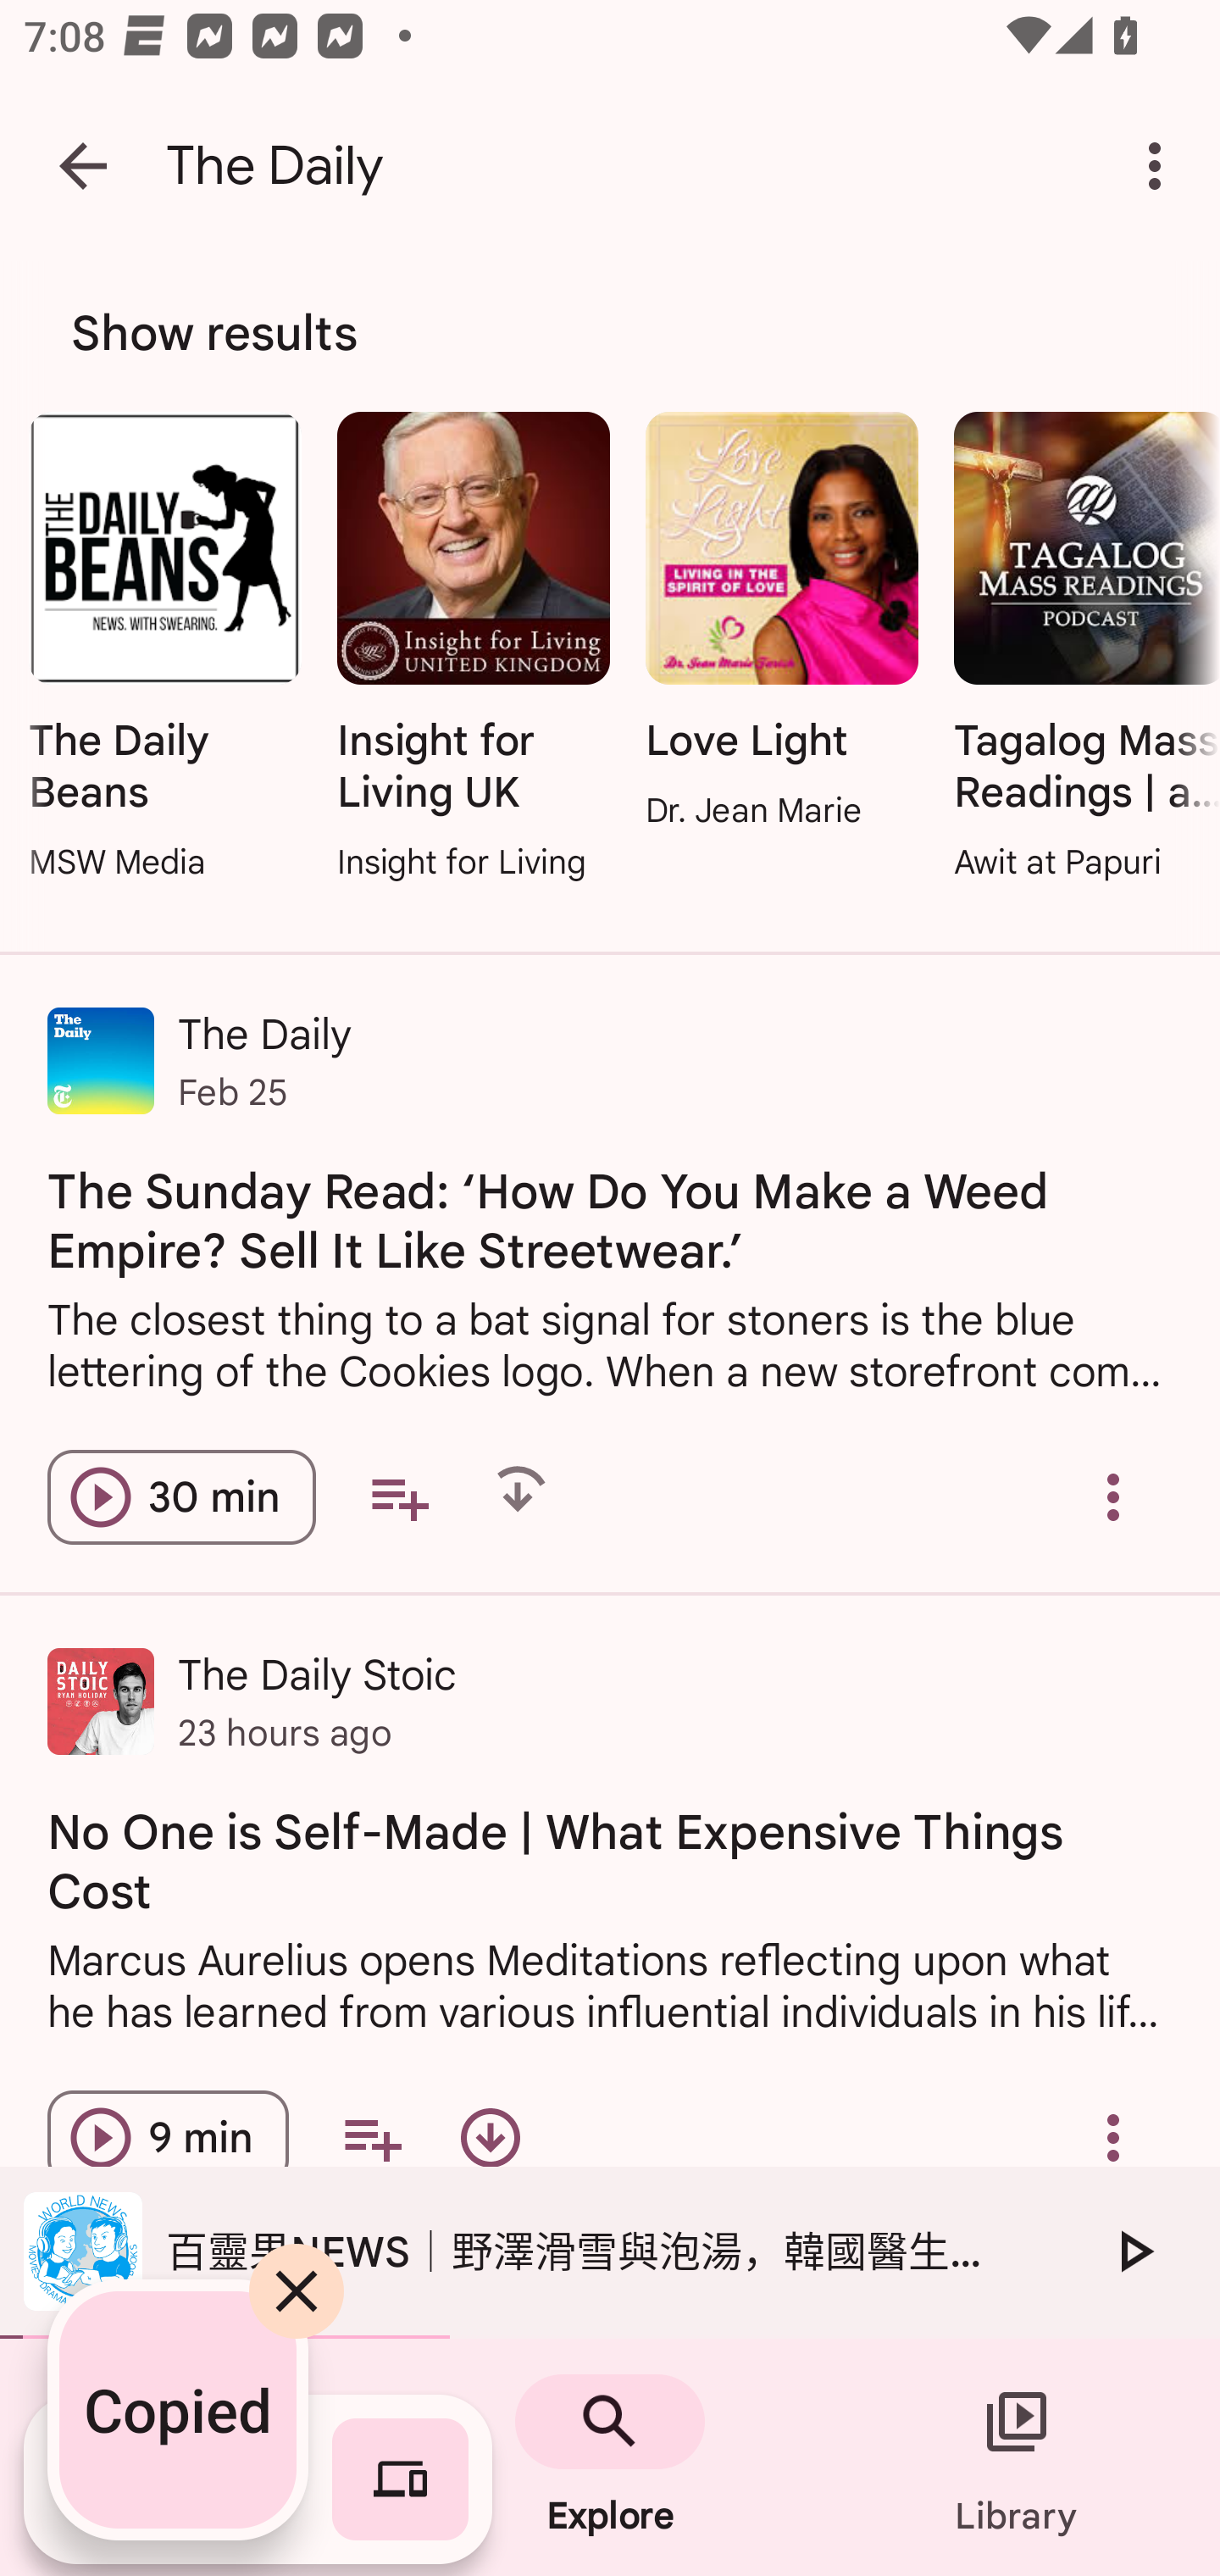 The image size is (1220, 2576). I want to click on Love Light Love Light Dr. Jean Marie Farish, so click(781, 624).